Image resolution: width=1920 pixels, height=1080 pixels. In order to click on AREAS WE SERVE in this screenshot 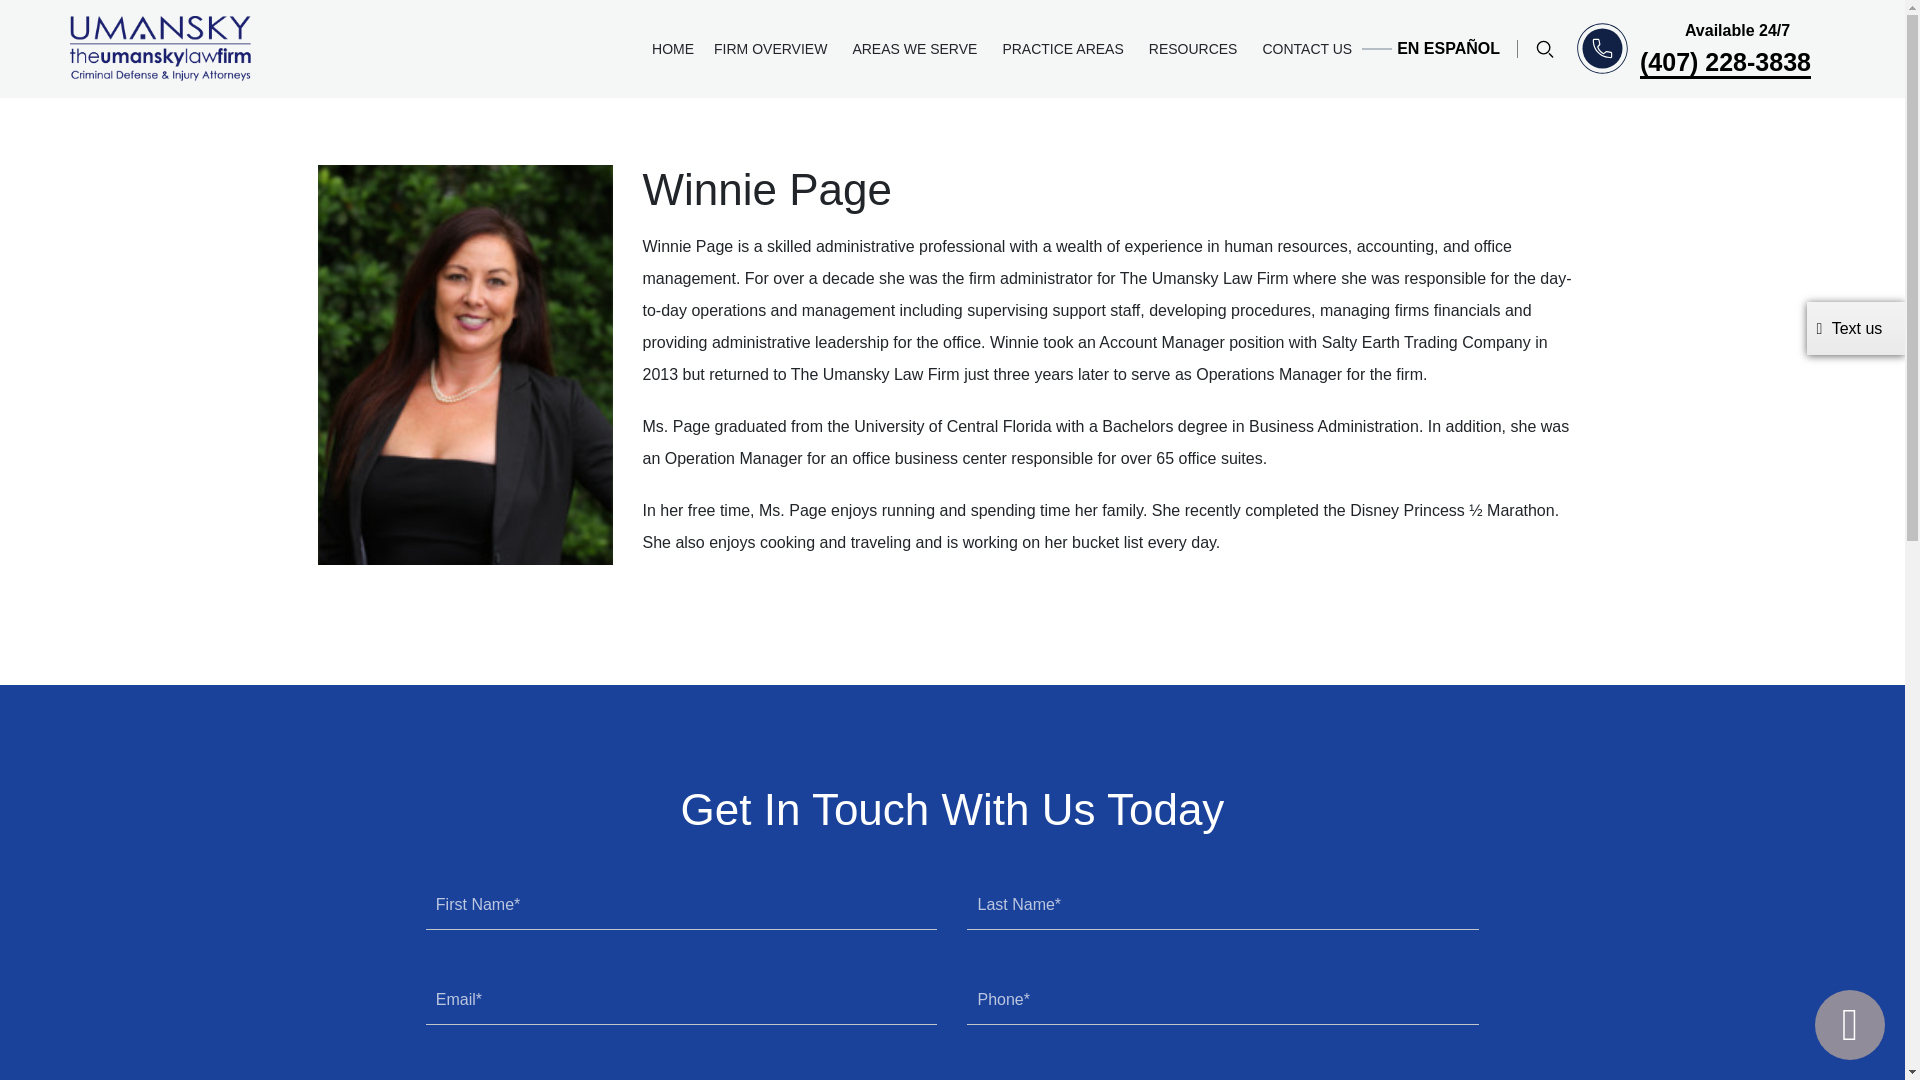, I will do `click(917, 49)`.